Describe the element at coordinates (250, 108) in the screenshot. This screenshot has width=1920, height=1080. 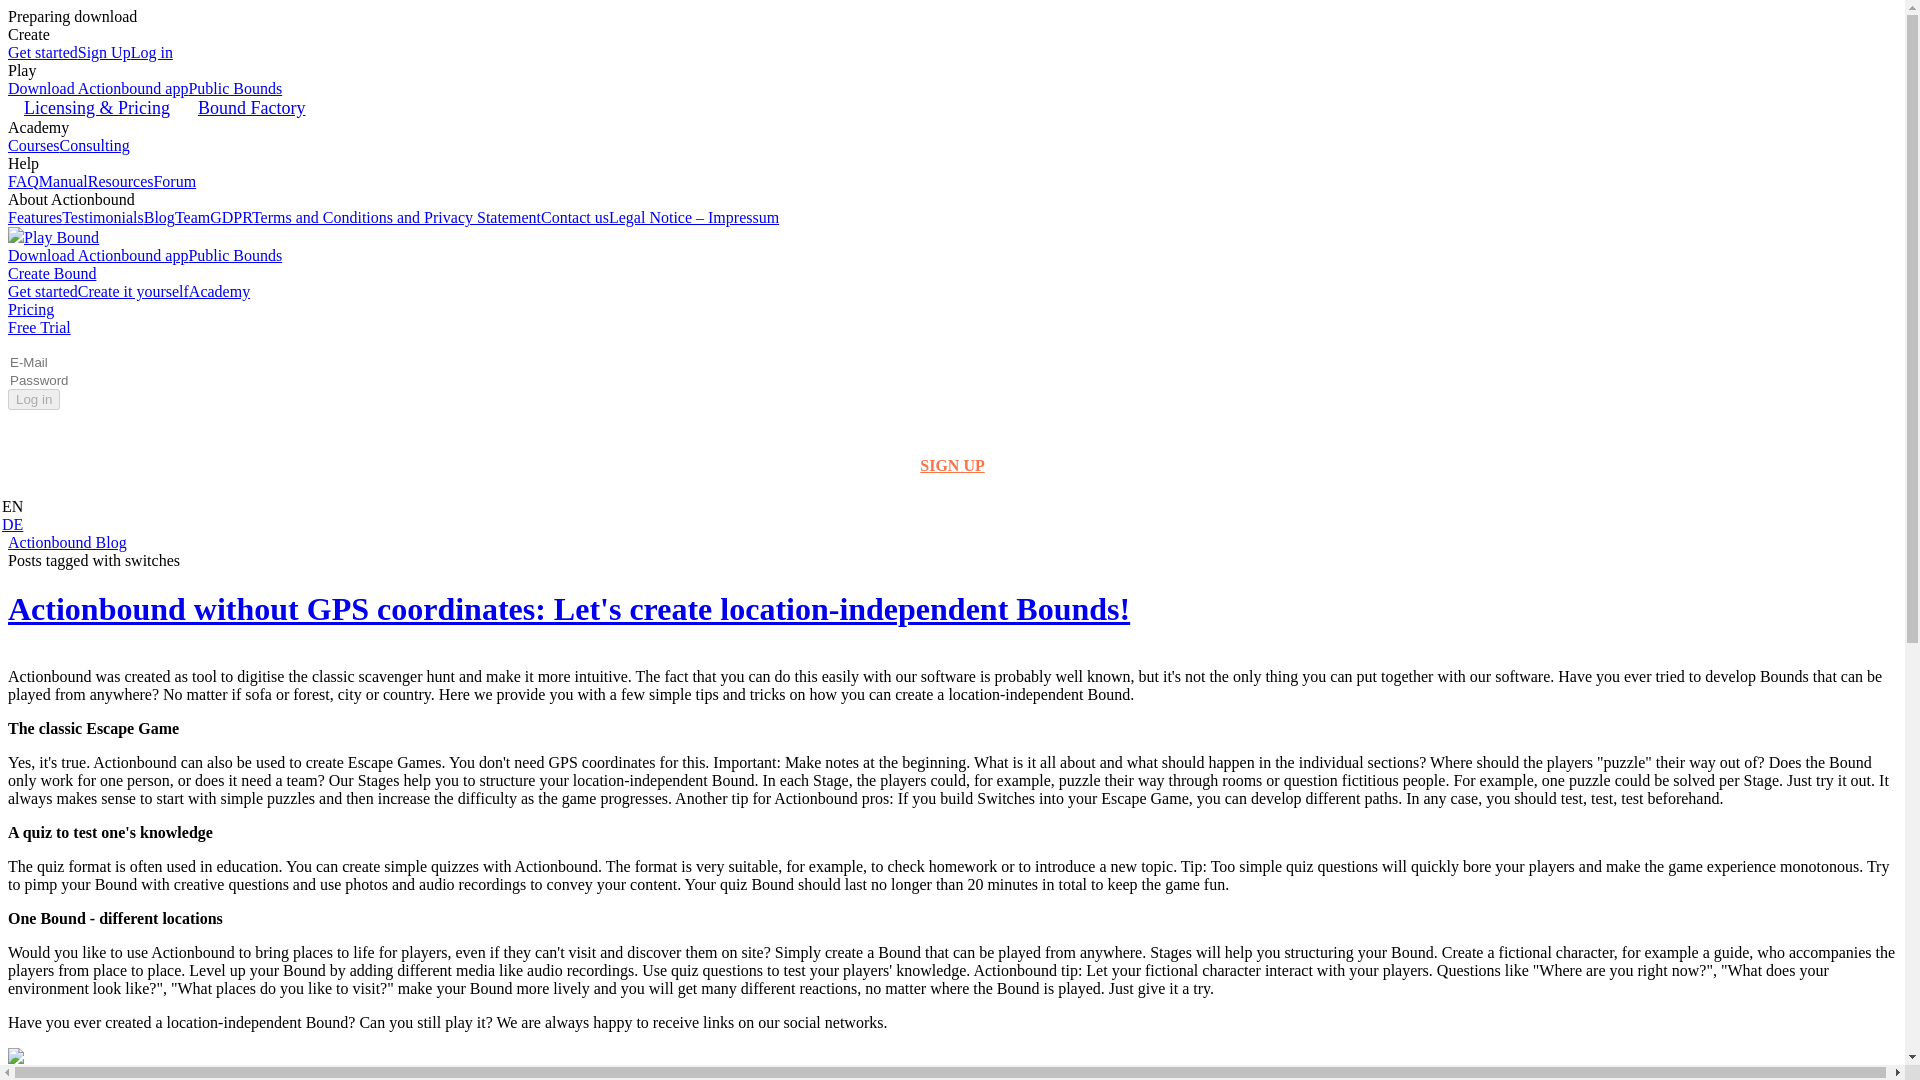
I see `Bound Factory` at that location.